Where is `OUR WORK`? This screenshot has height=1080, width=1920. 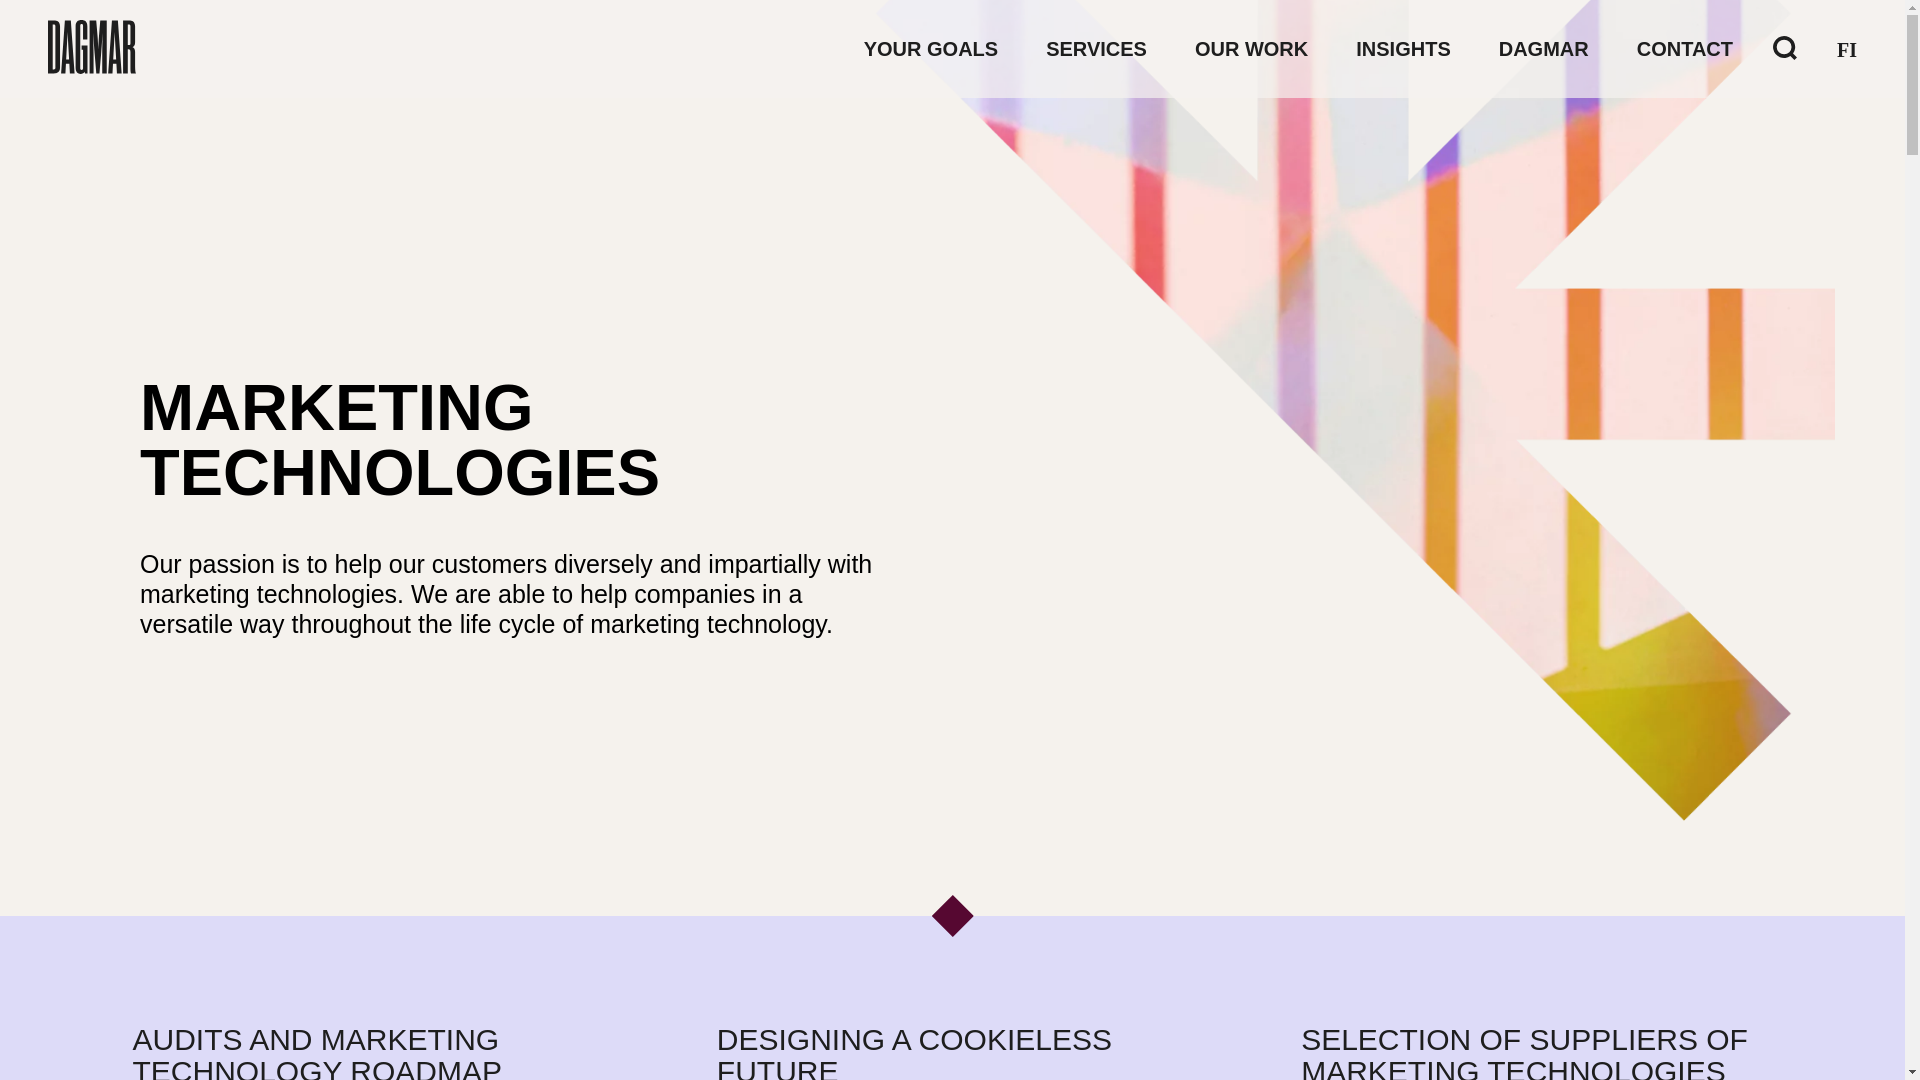 OUR WORK is located at coordinates (1250, 48).